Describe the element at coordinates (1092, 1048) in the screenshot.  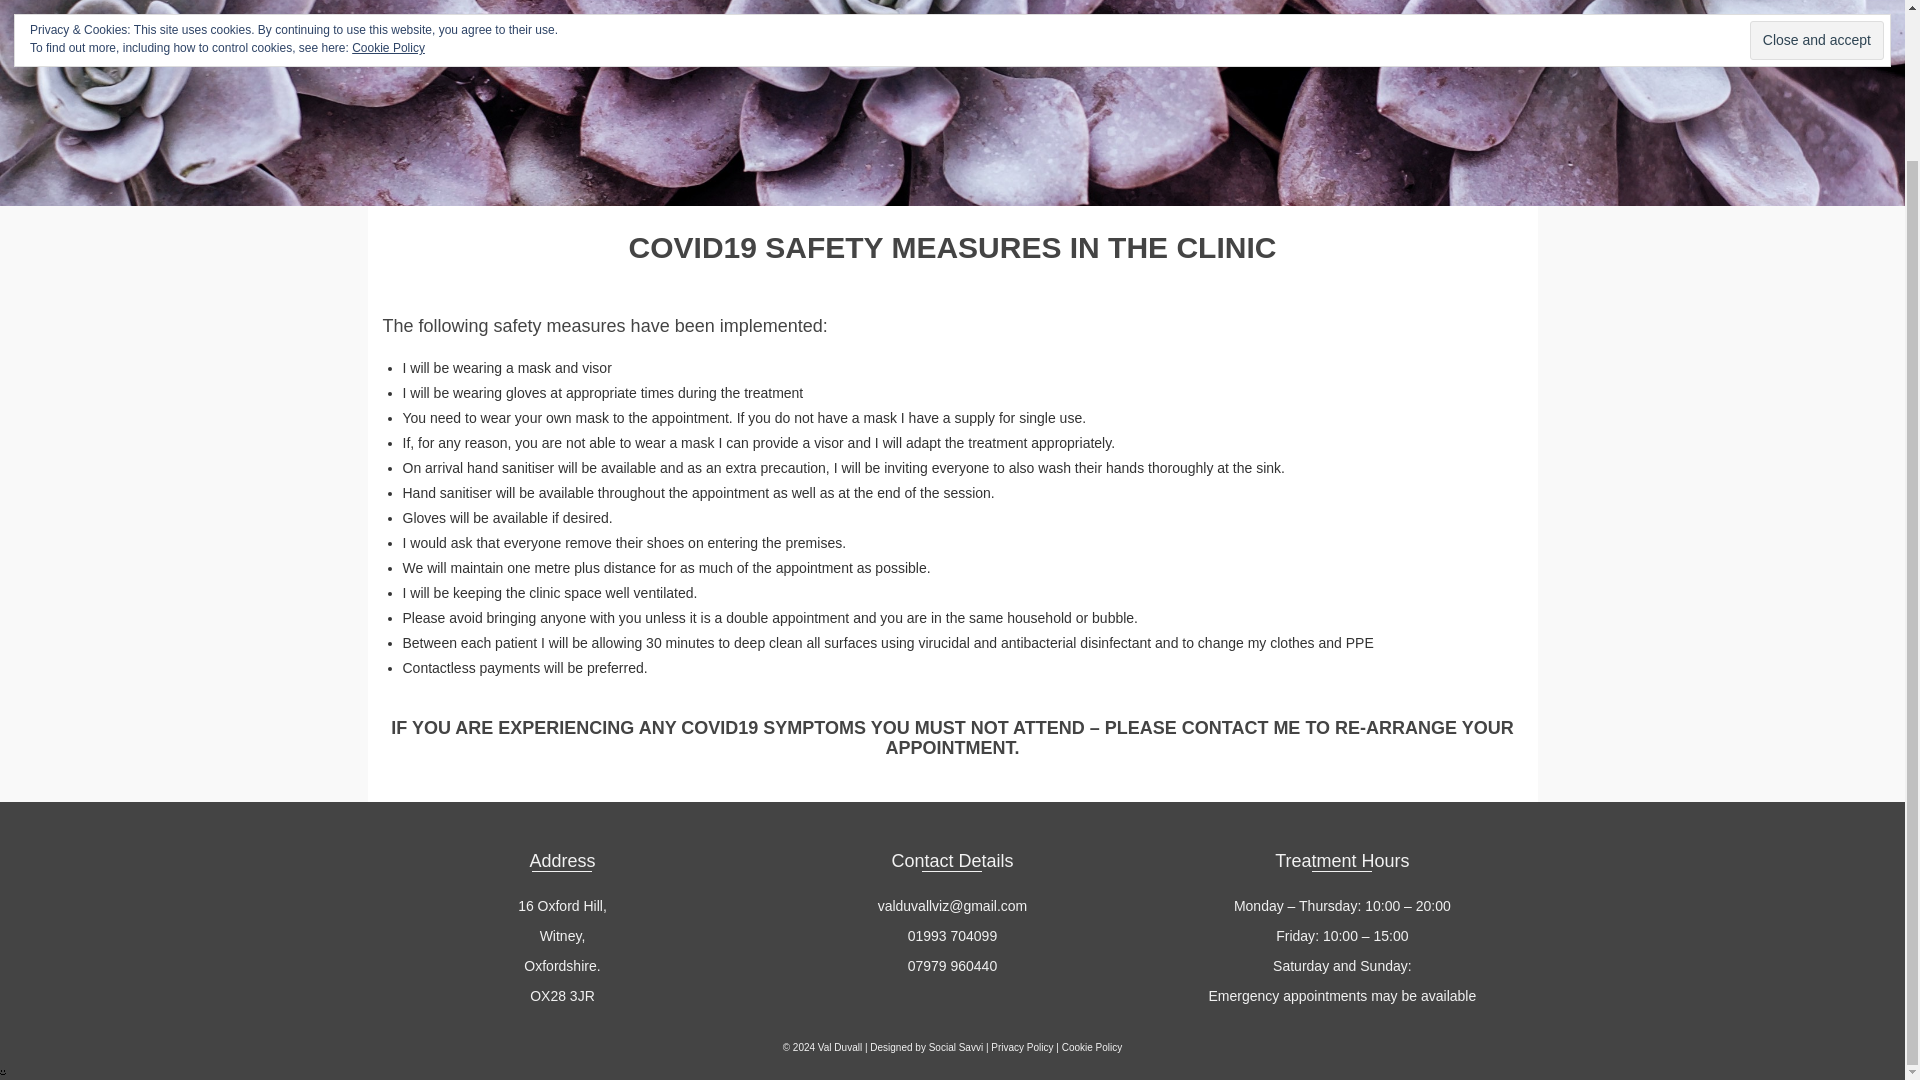
I see `Cookie Policy` at that location.